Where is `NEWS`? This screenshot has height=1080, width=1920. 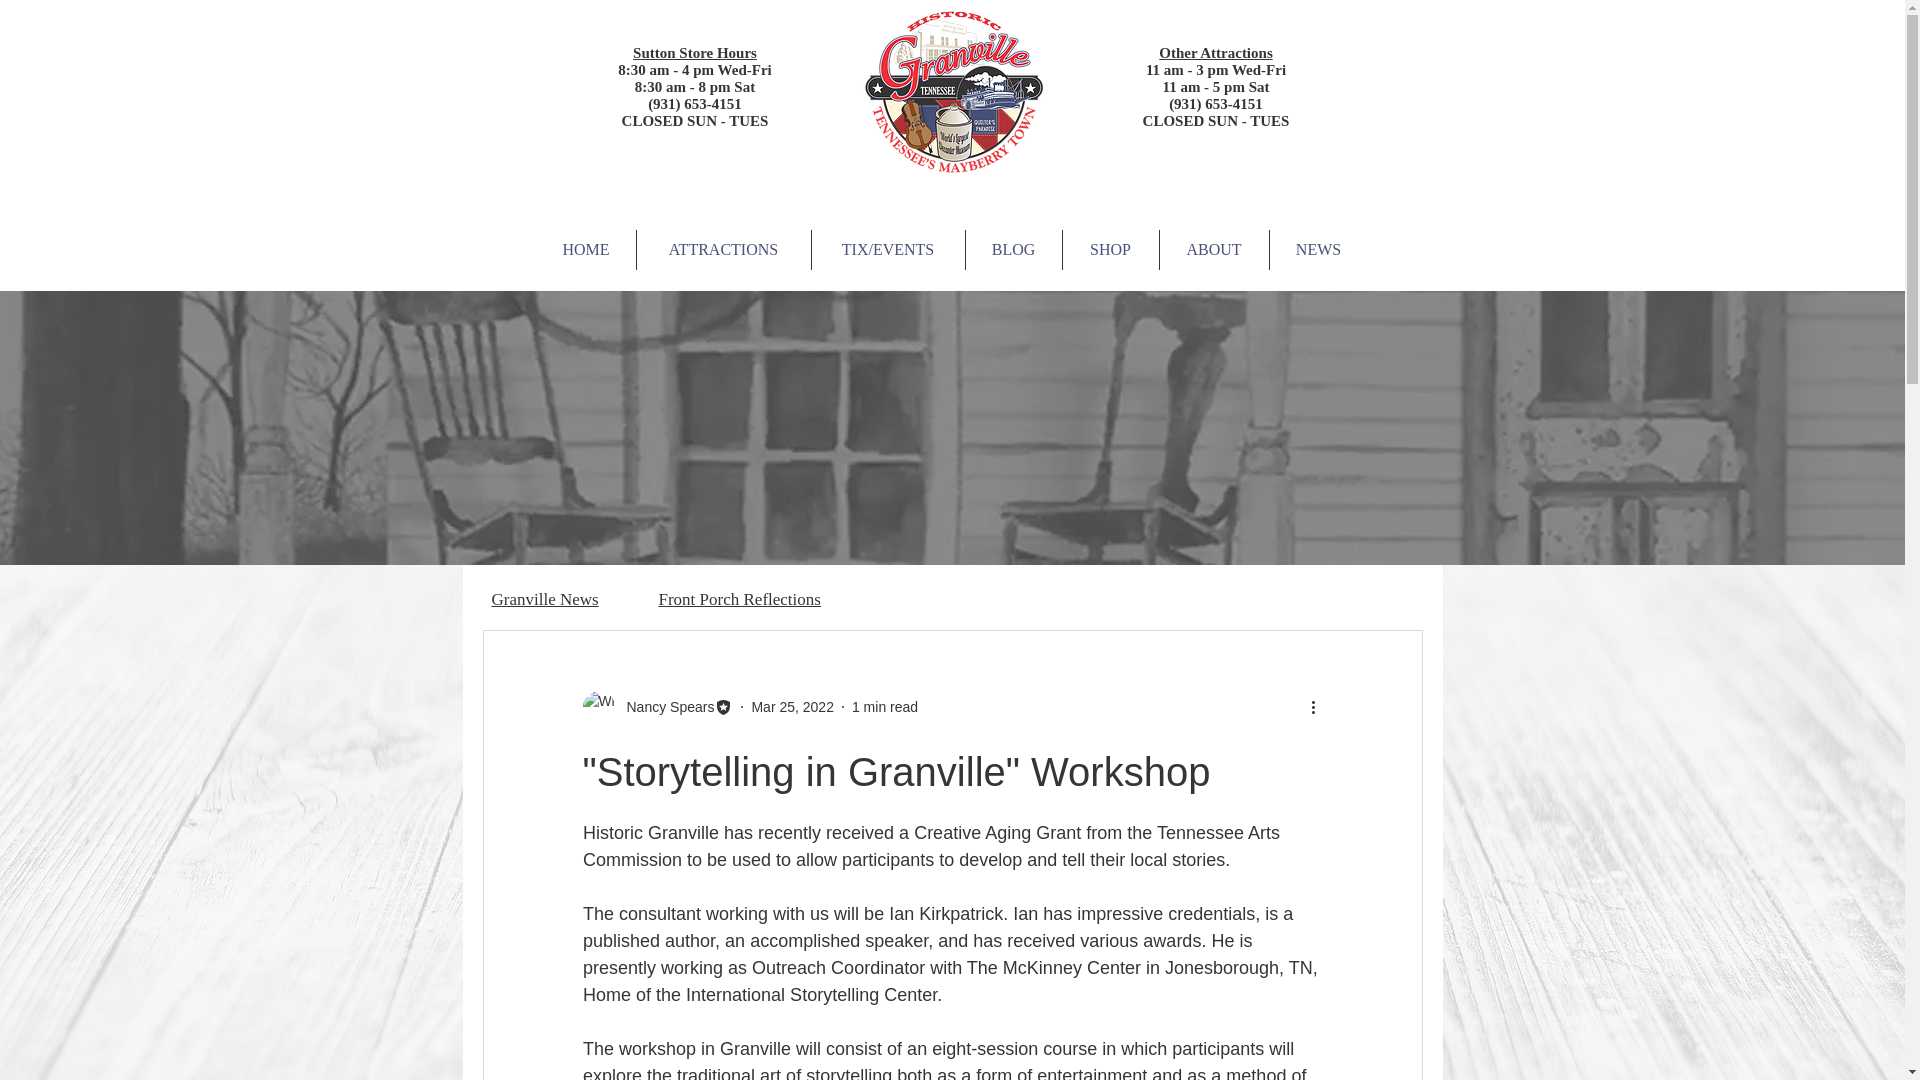
NEWS is located at coordinates (1318, 250).